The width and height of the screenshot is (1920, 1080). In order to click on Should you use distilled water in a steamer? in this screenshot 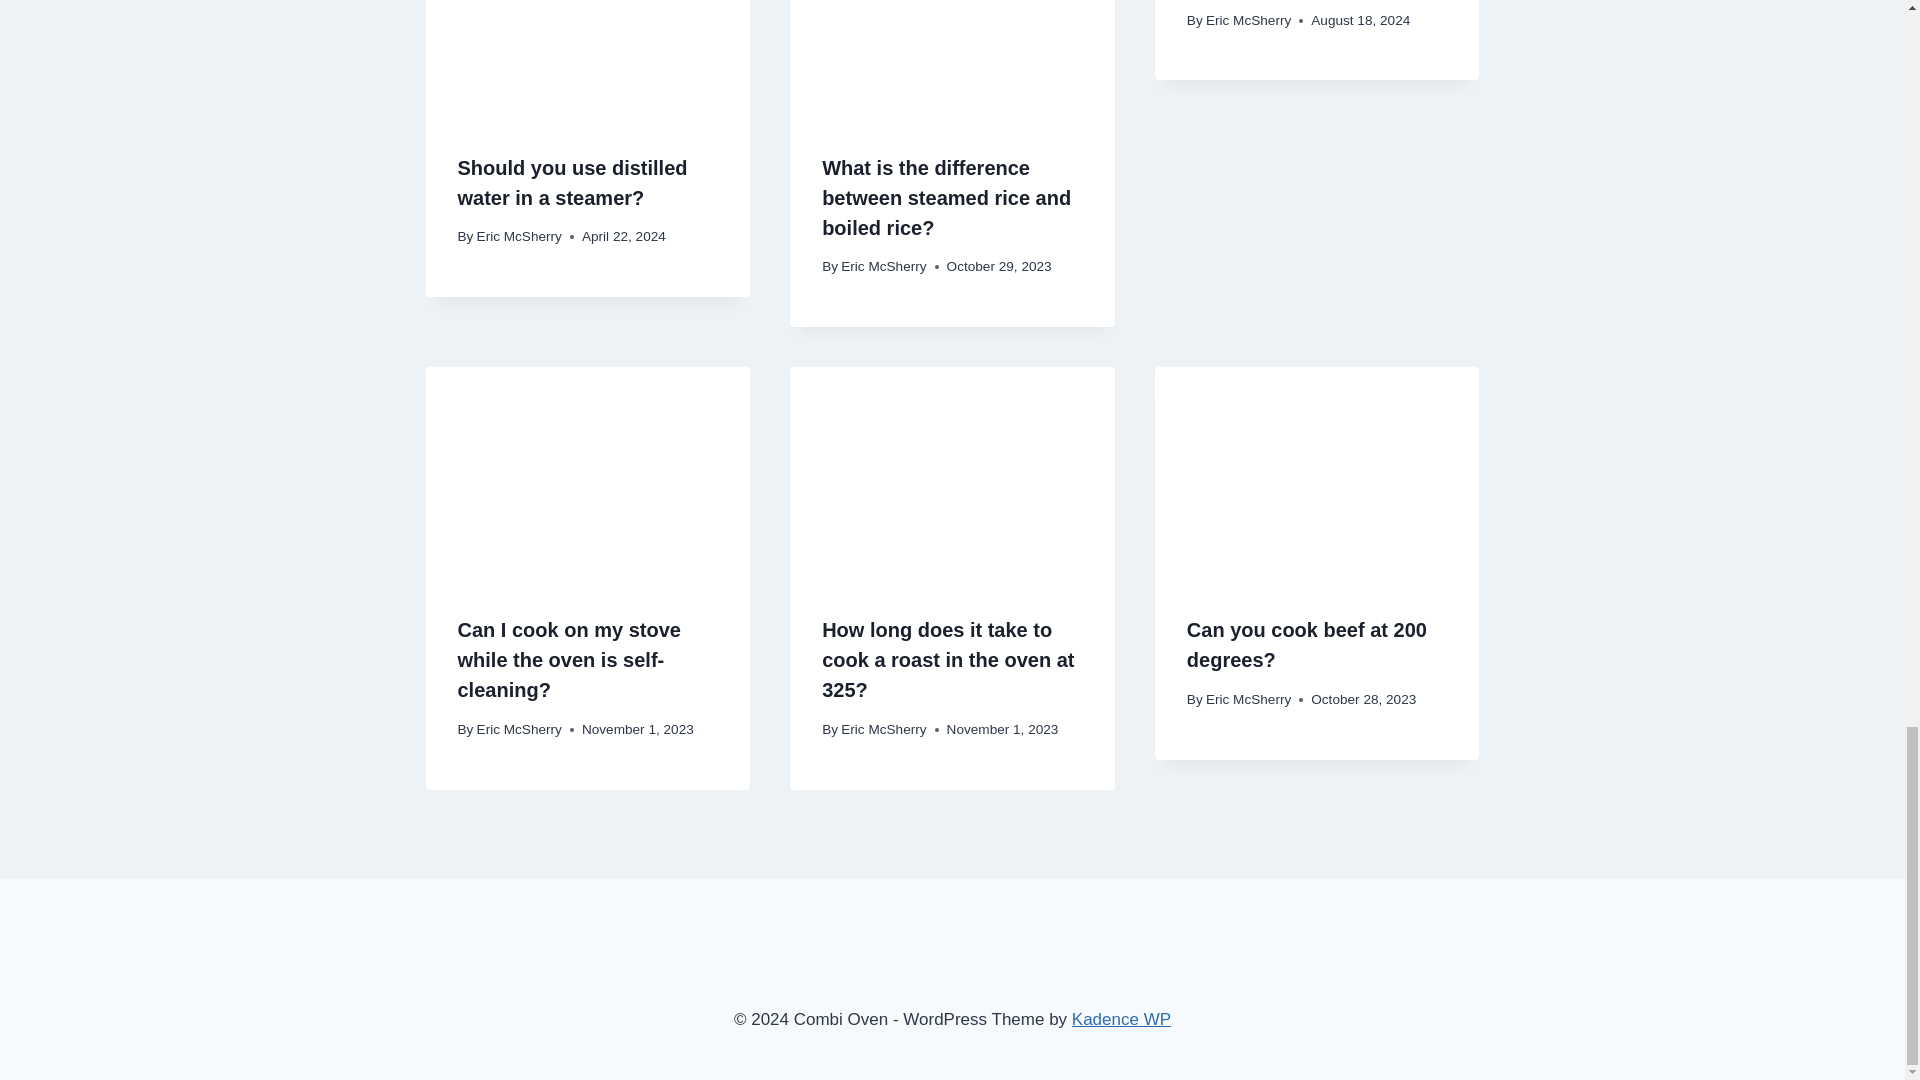, I will do `click(572, 182)`.